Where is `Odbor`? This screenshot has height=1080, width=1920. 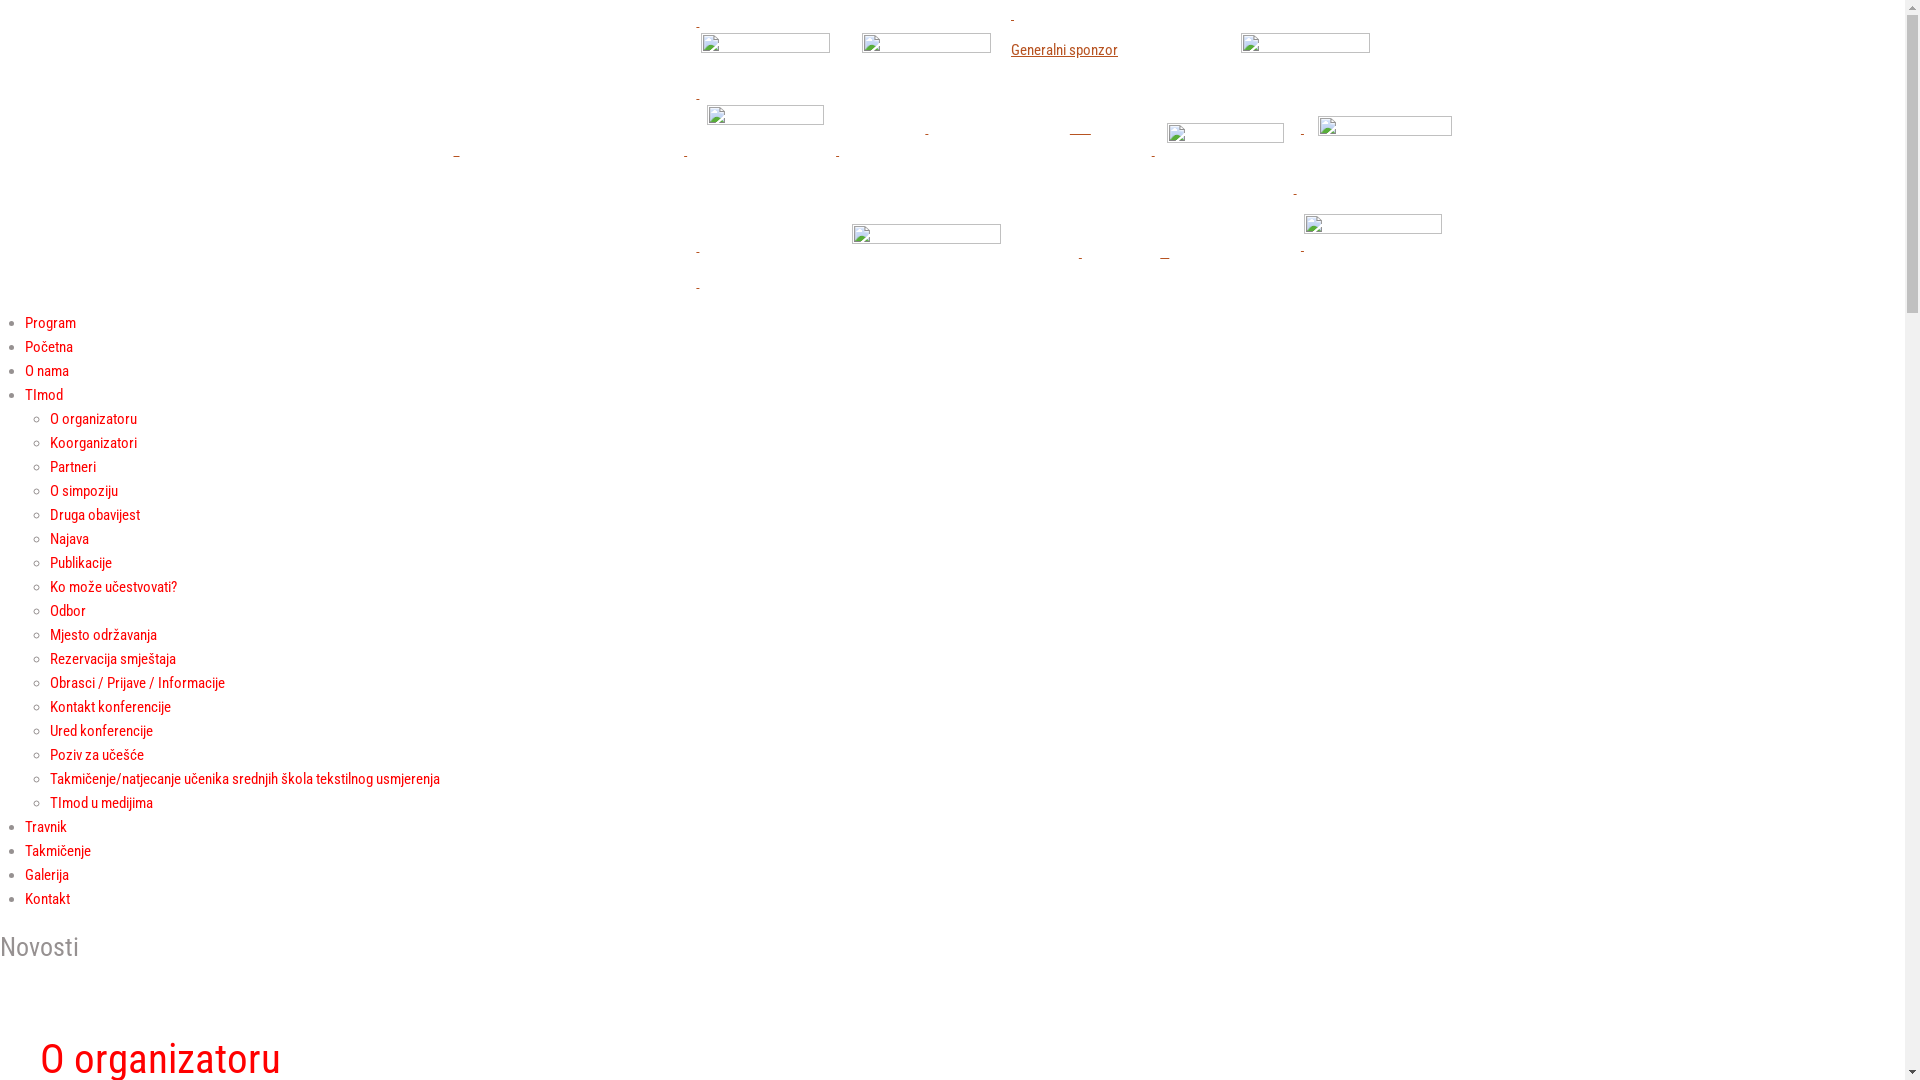
Odbor is located at coordinates (68, 611).